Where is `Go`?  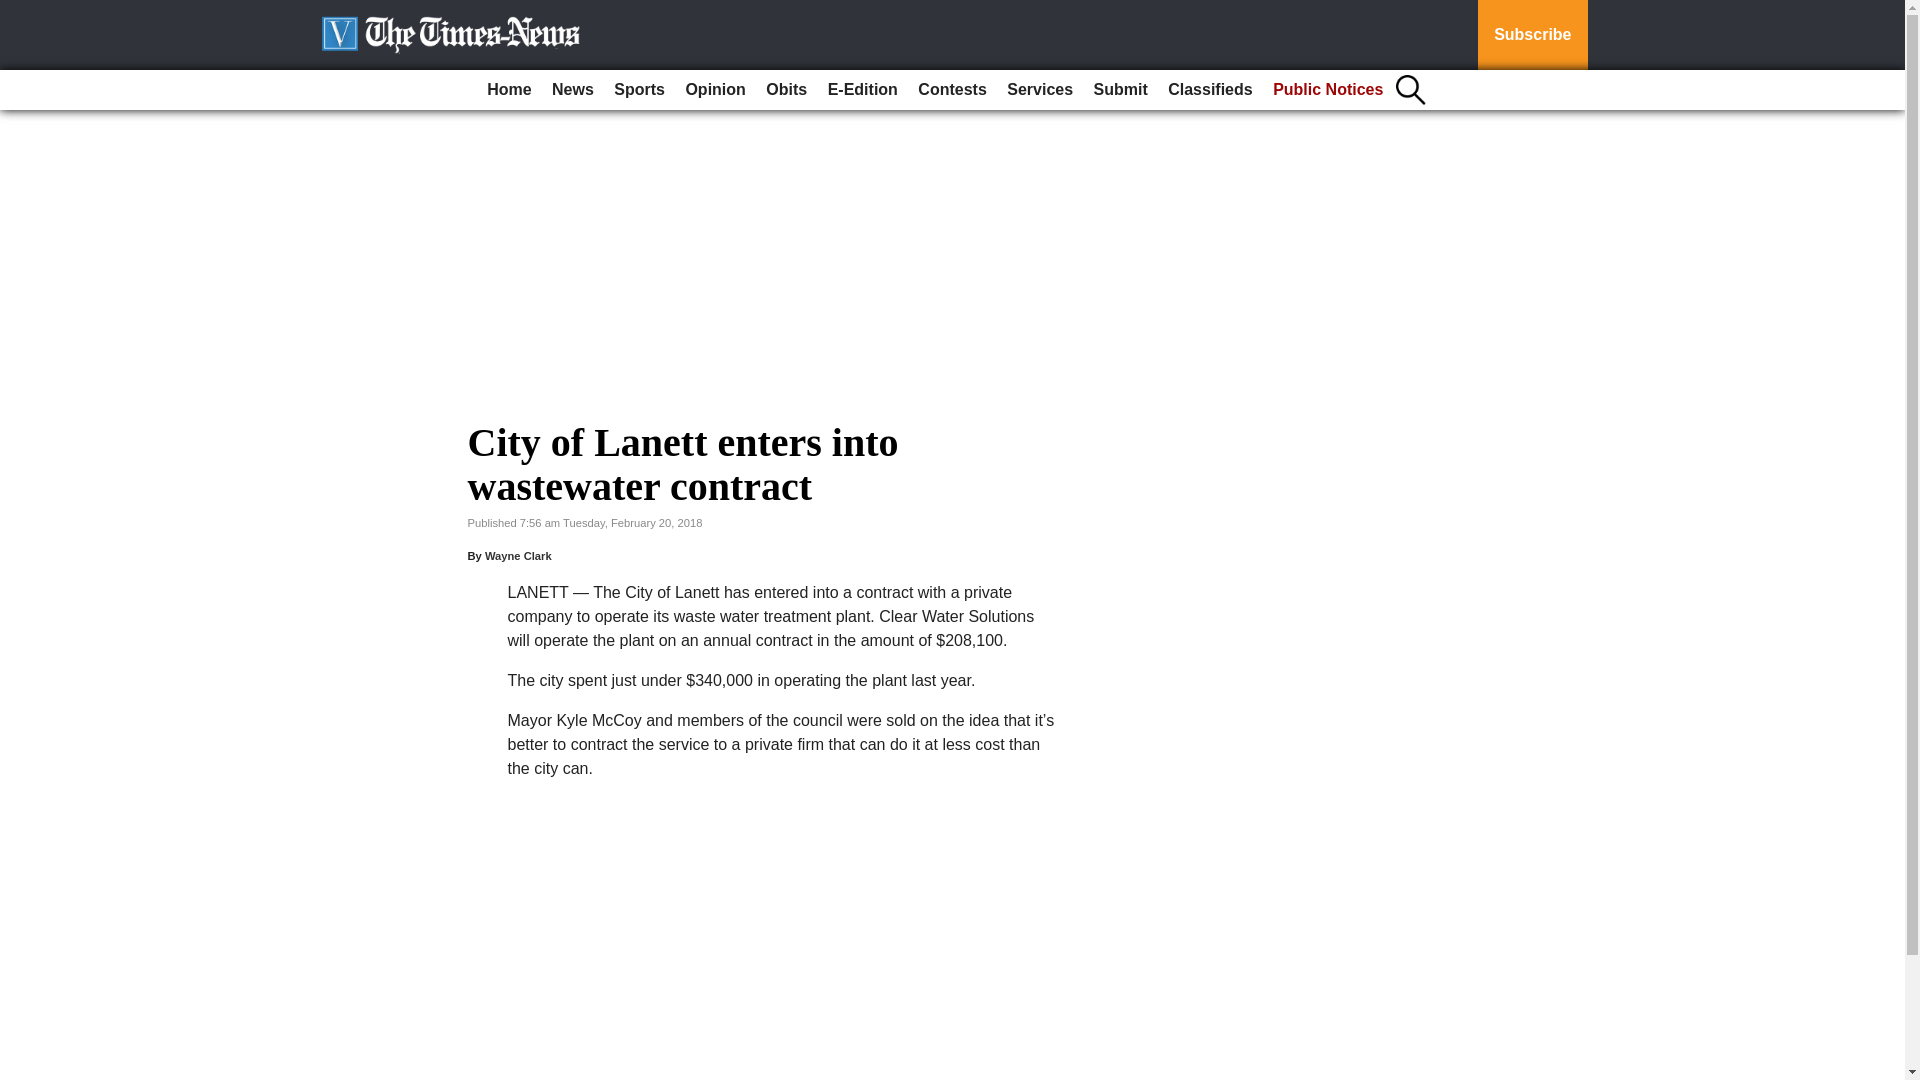
Go is located at coordinates (18, 12).